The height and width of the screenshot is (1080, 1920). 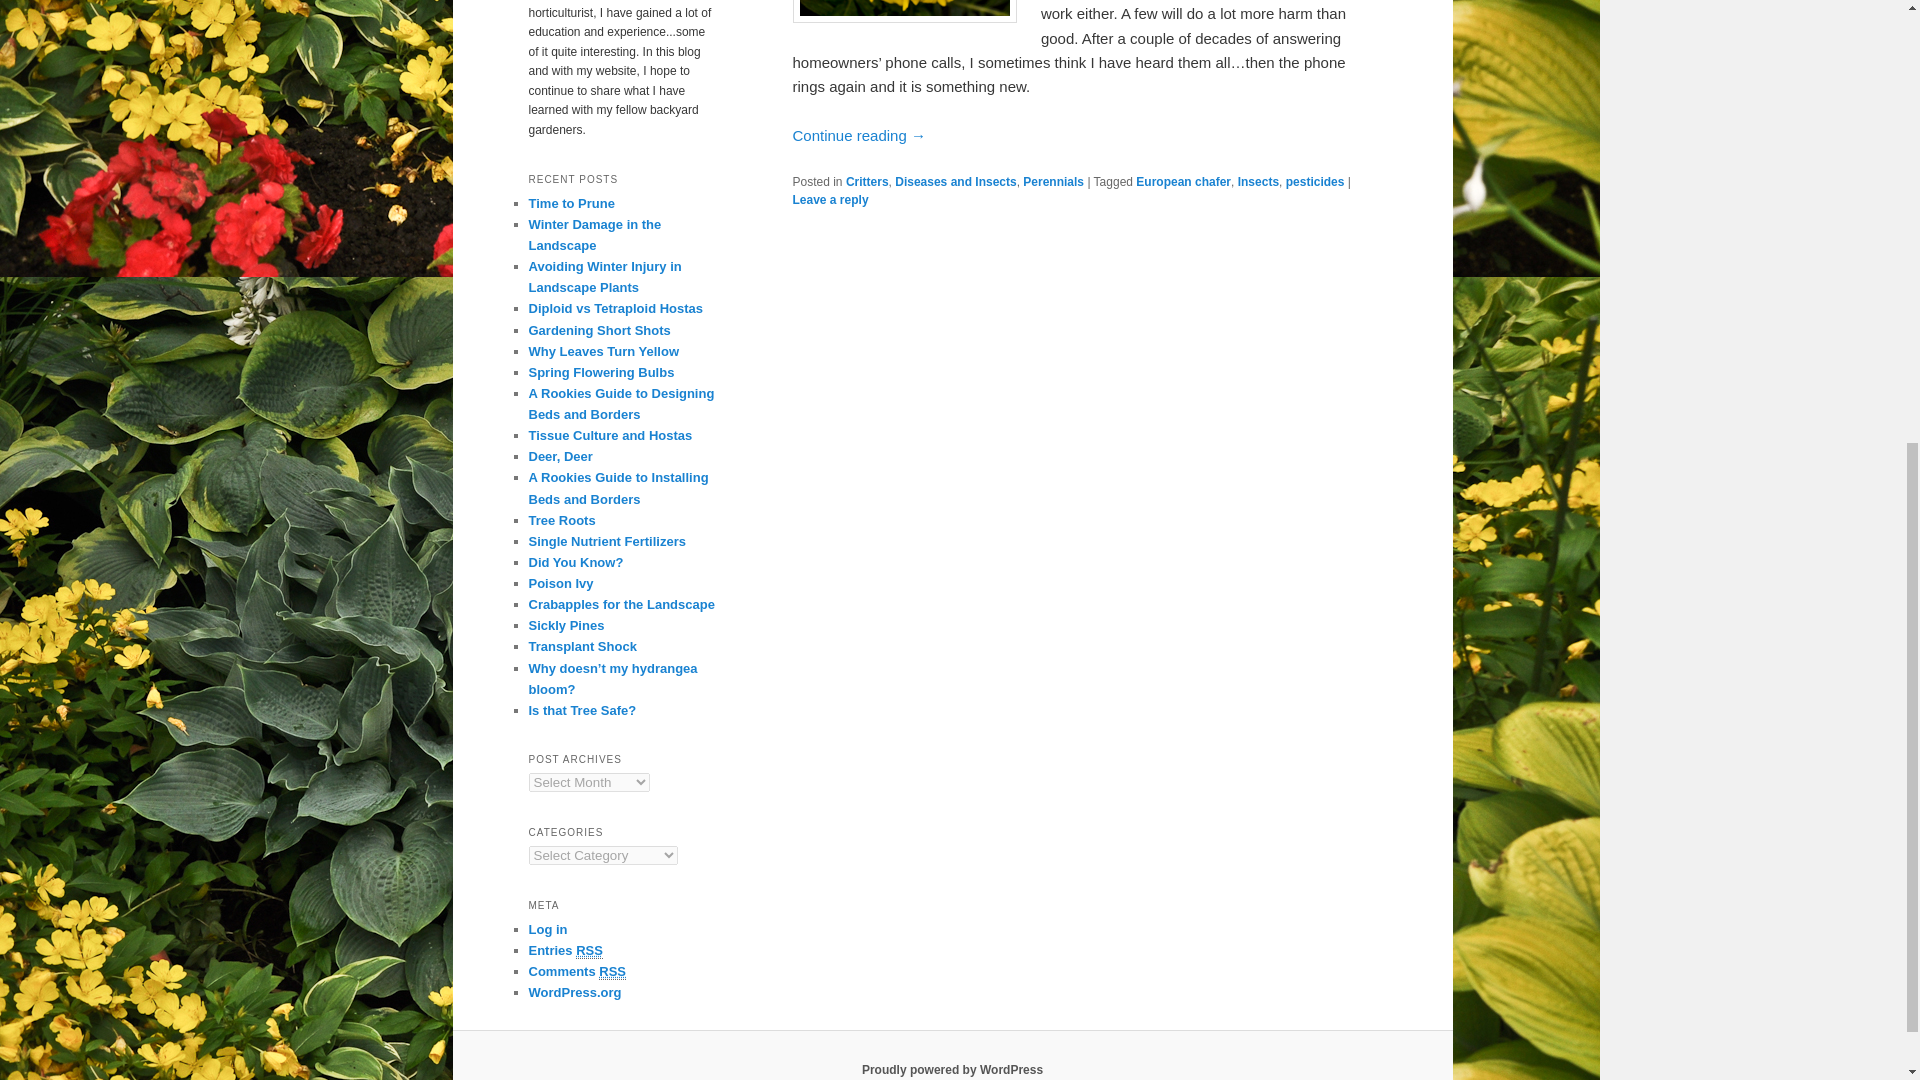 I want to click on A Rookies Guide to Designing Beds and Borders, so click(x=621, y=404).